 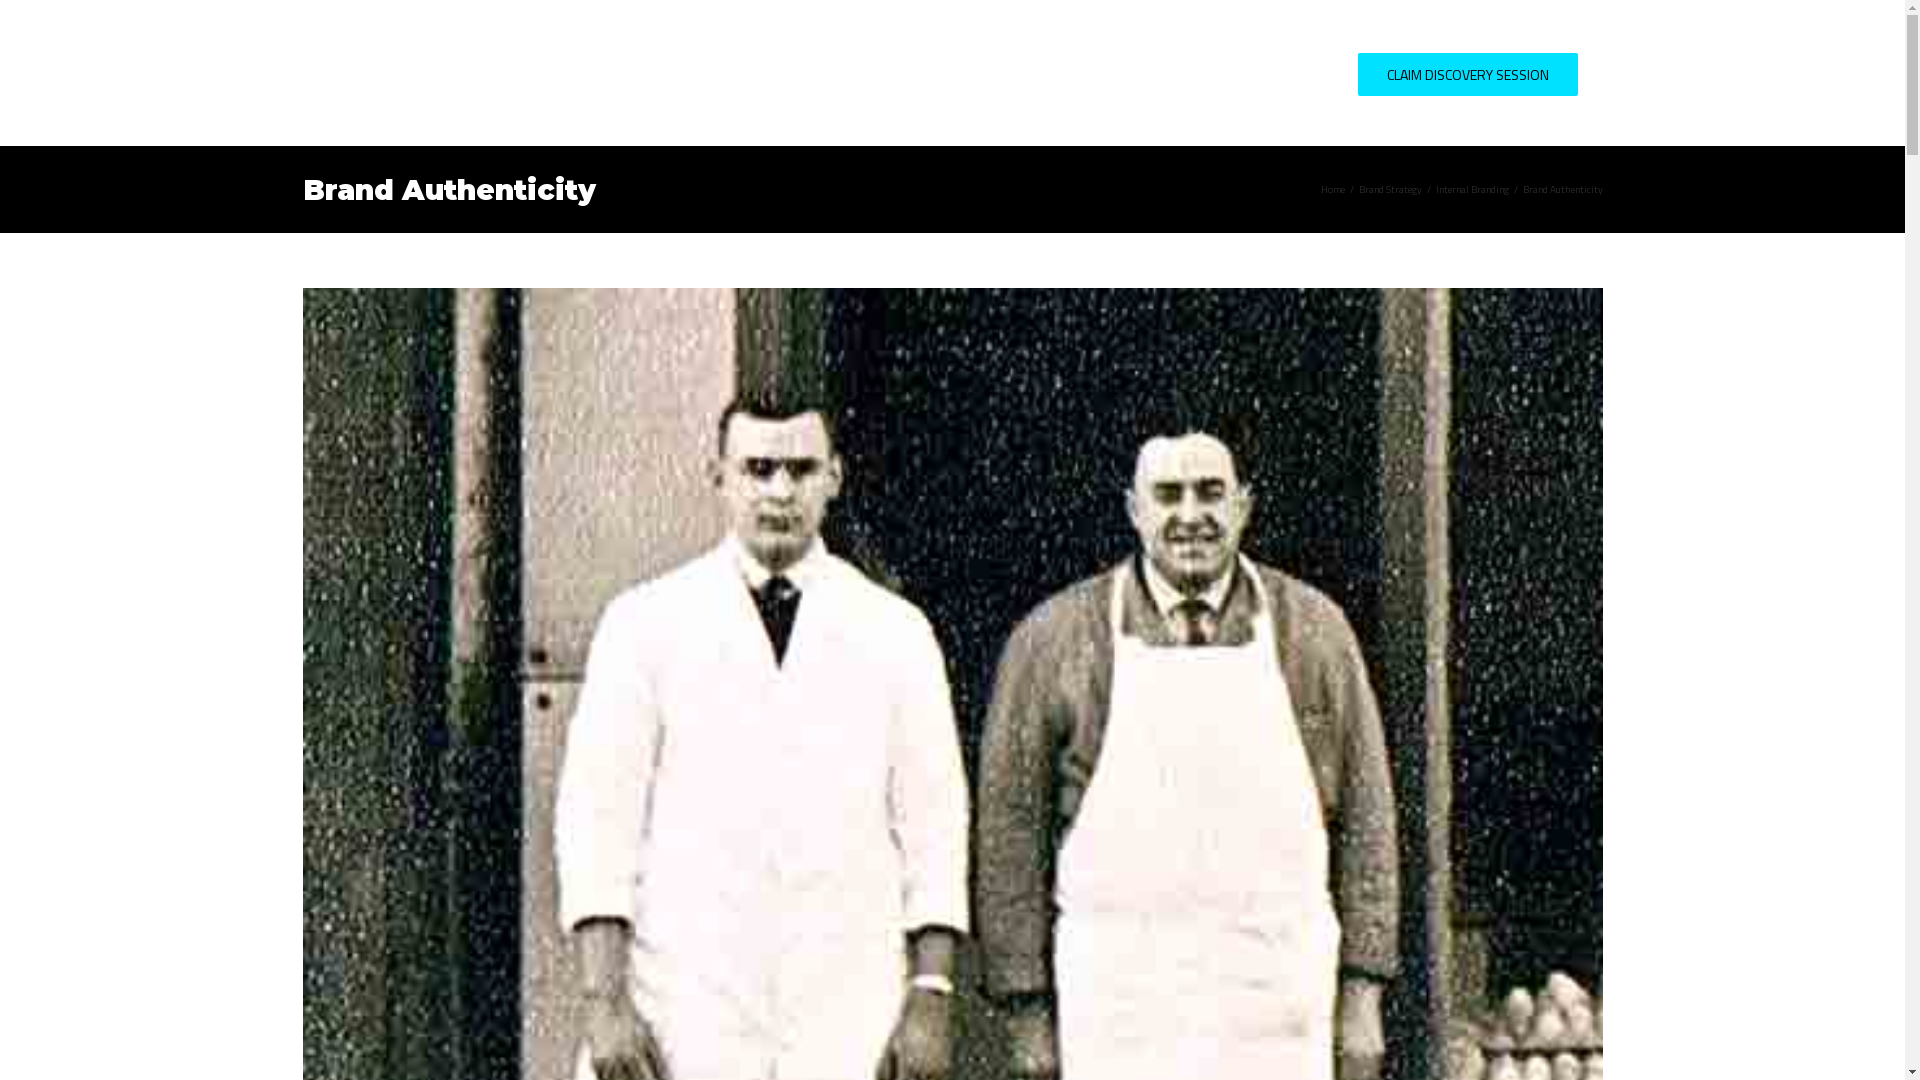 What do you see at coordinates (1332, 190) in the screenshot?
I see `Home` at bounding box center [1332, 190].